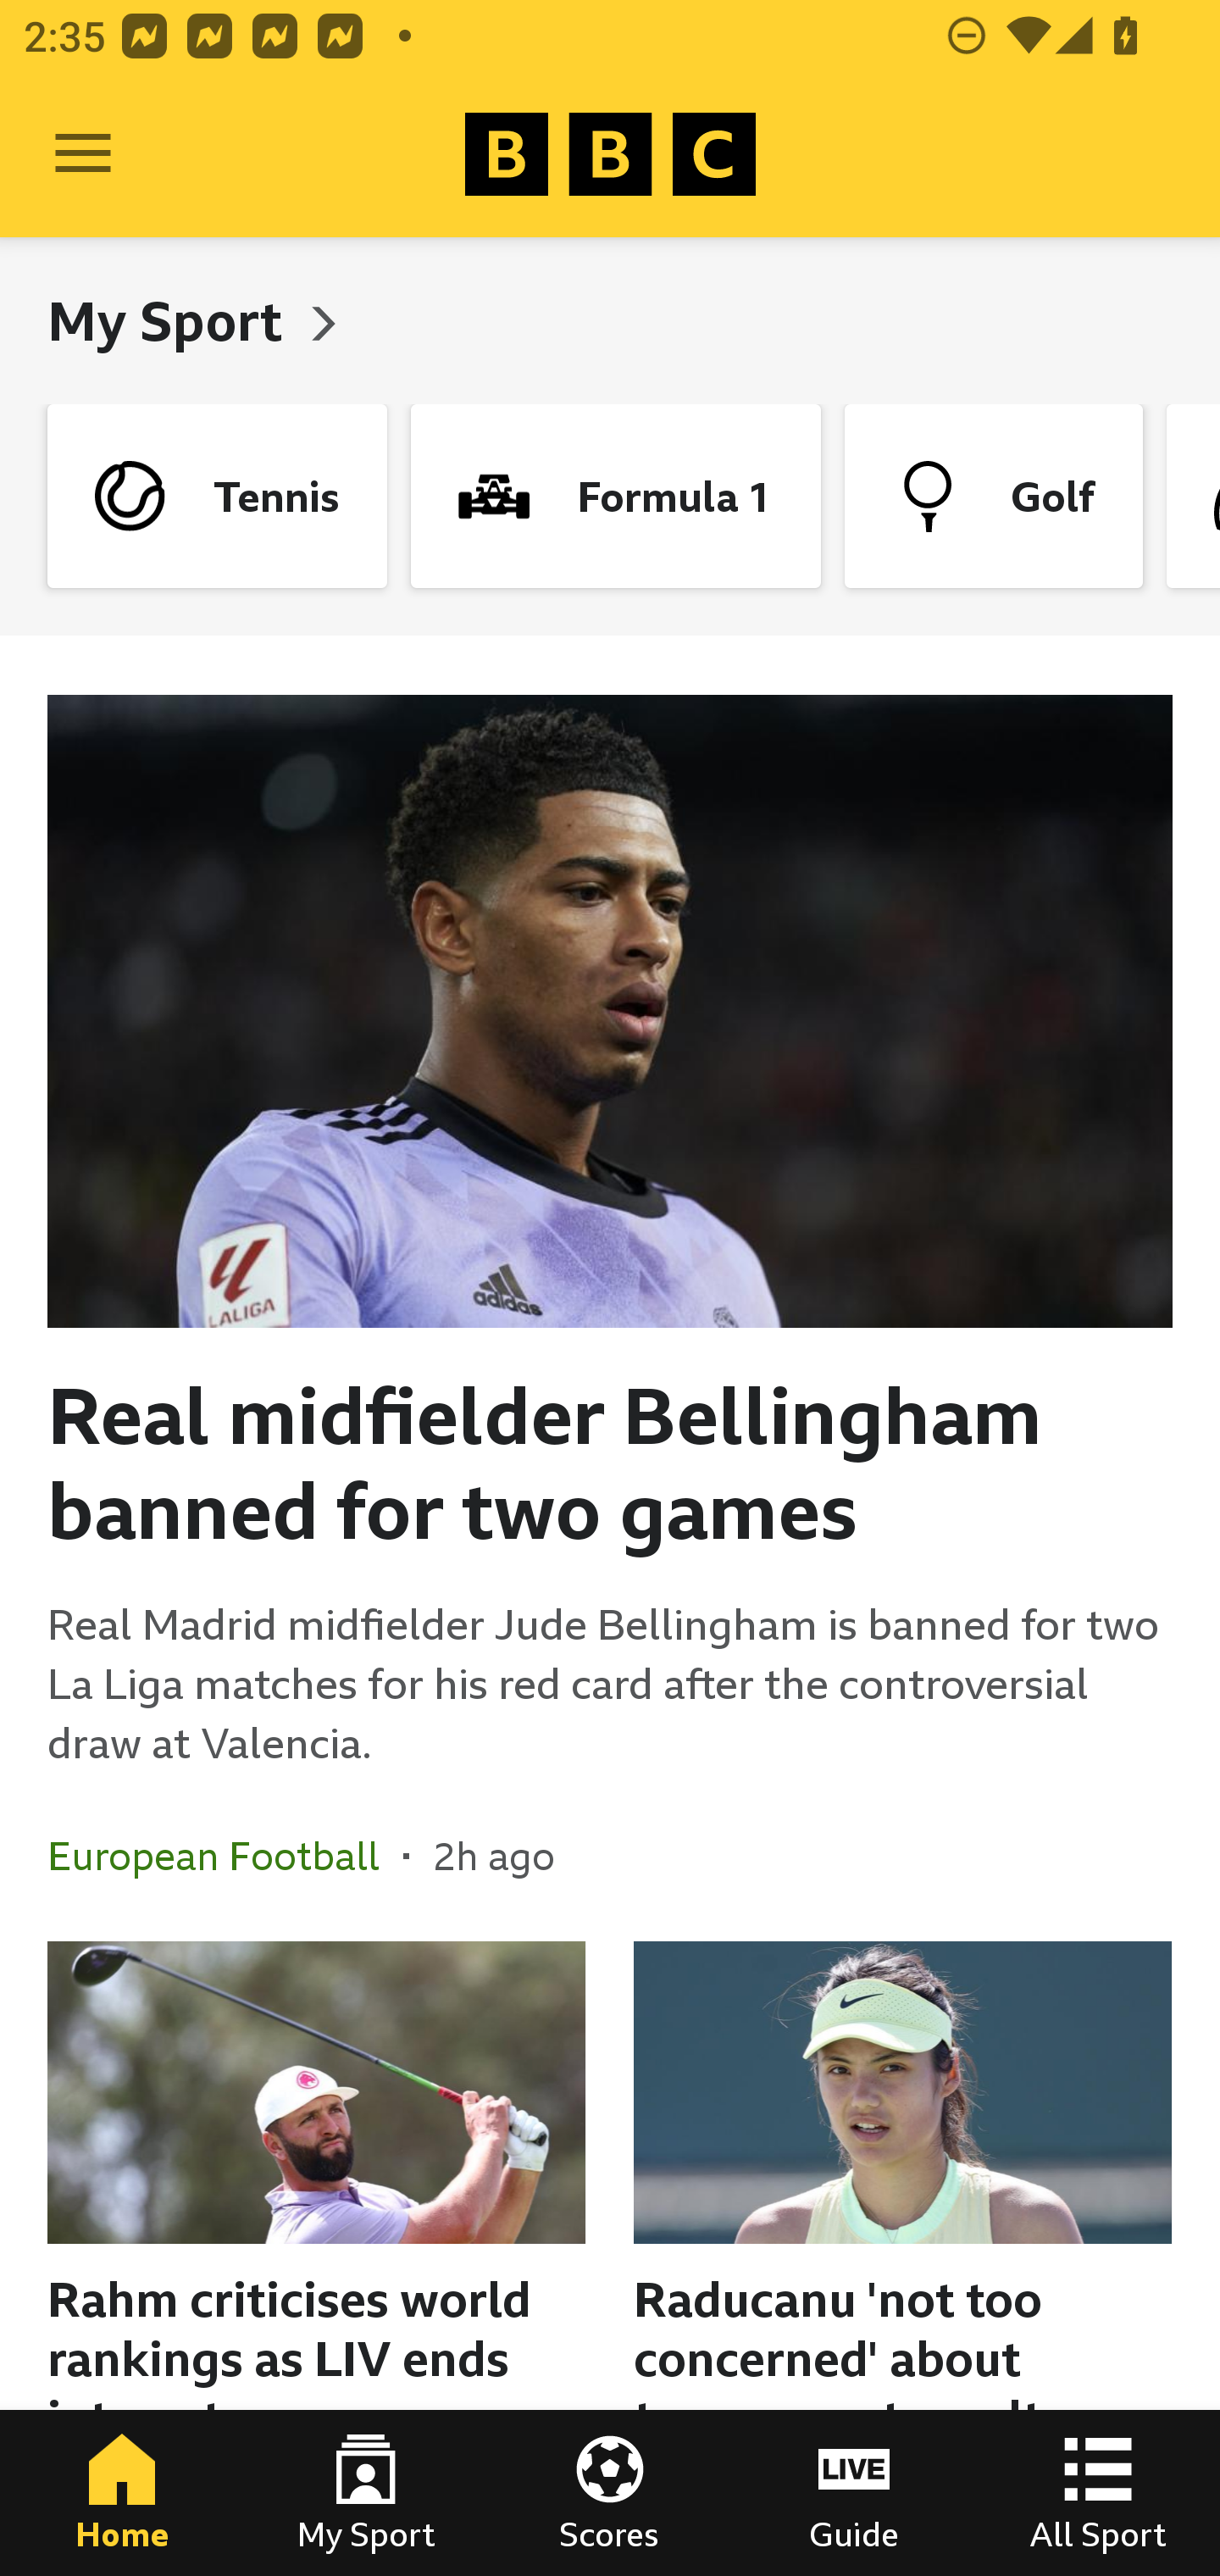  Describe the element at coordinates (366, 2493) in the screenshot. I see `My Sport` at that location.